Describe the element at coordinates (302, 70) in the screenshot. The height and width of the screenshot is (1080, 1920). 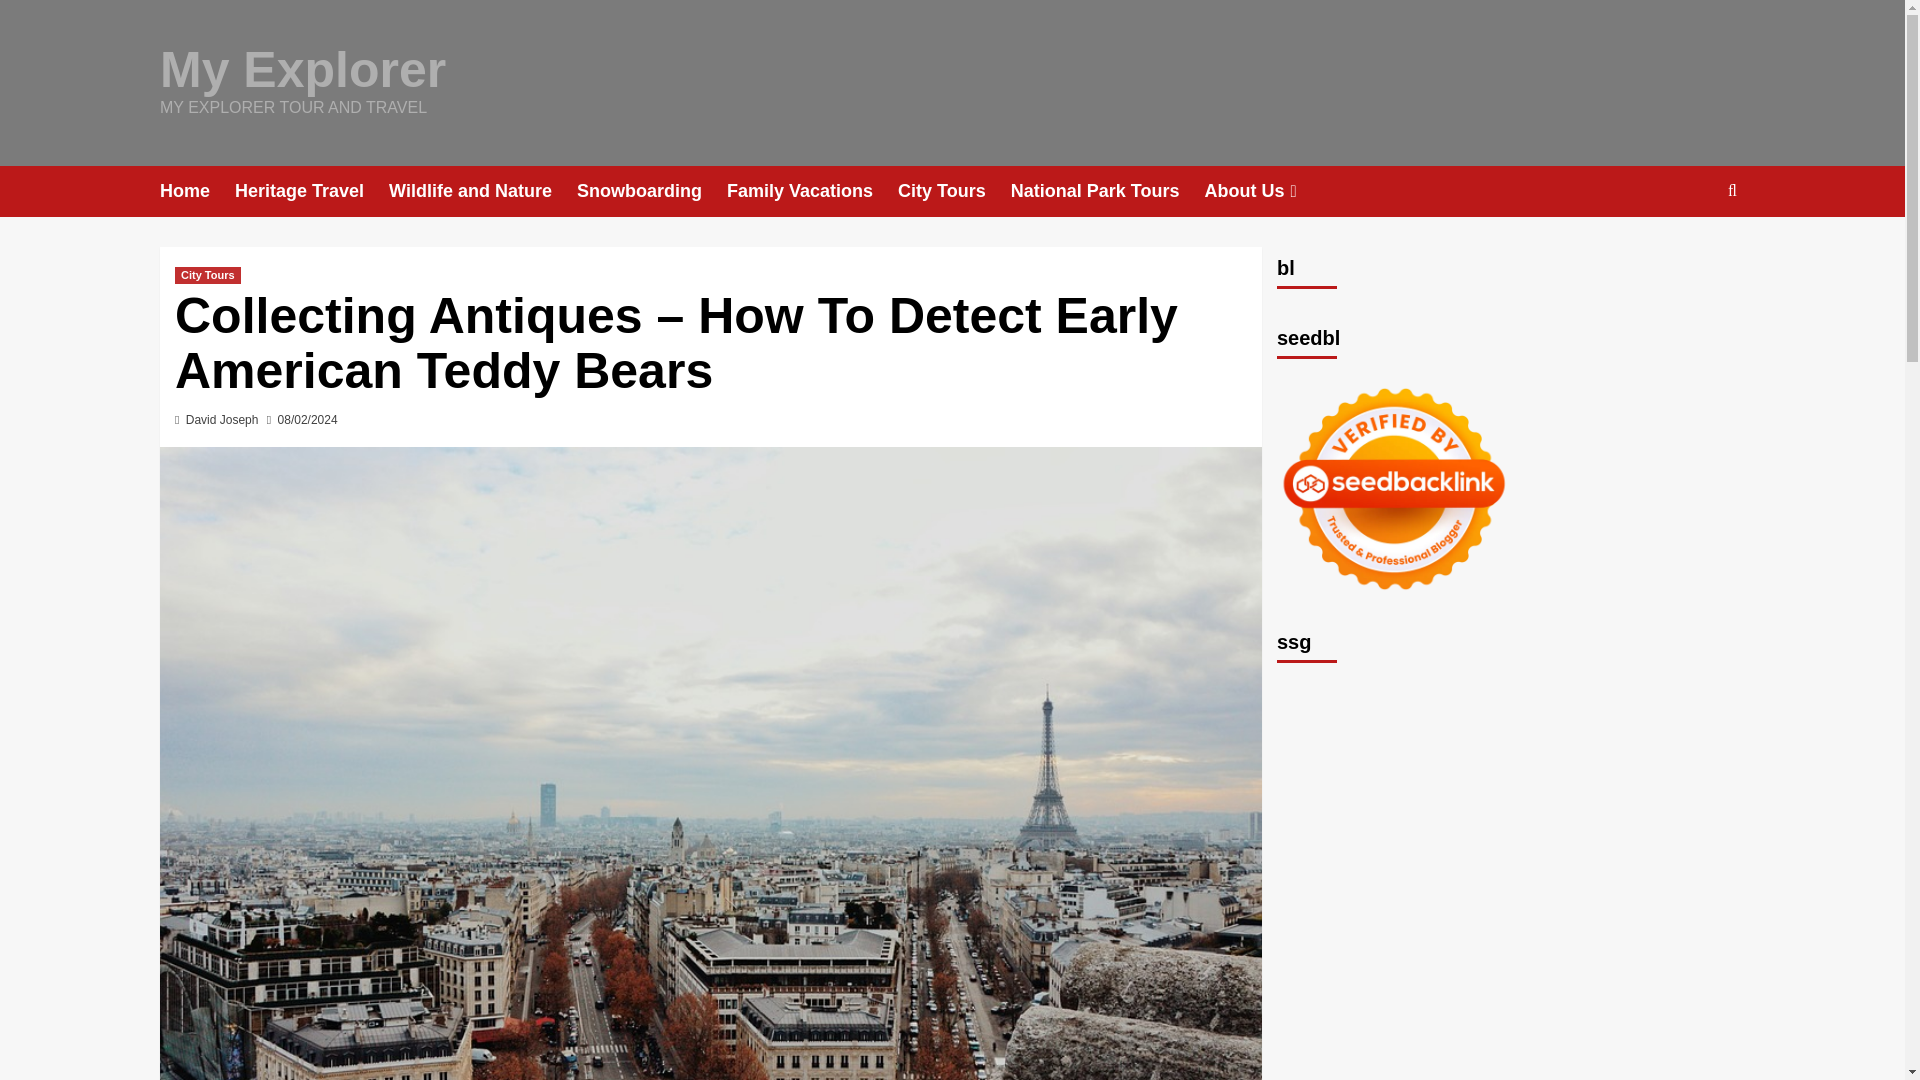
I see `My Explorer` at that location.